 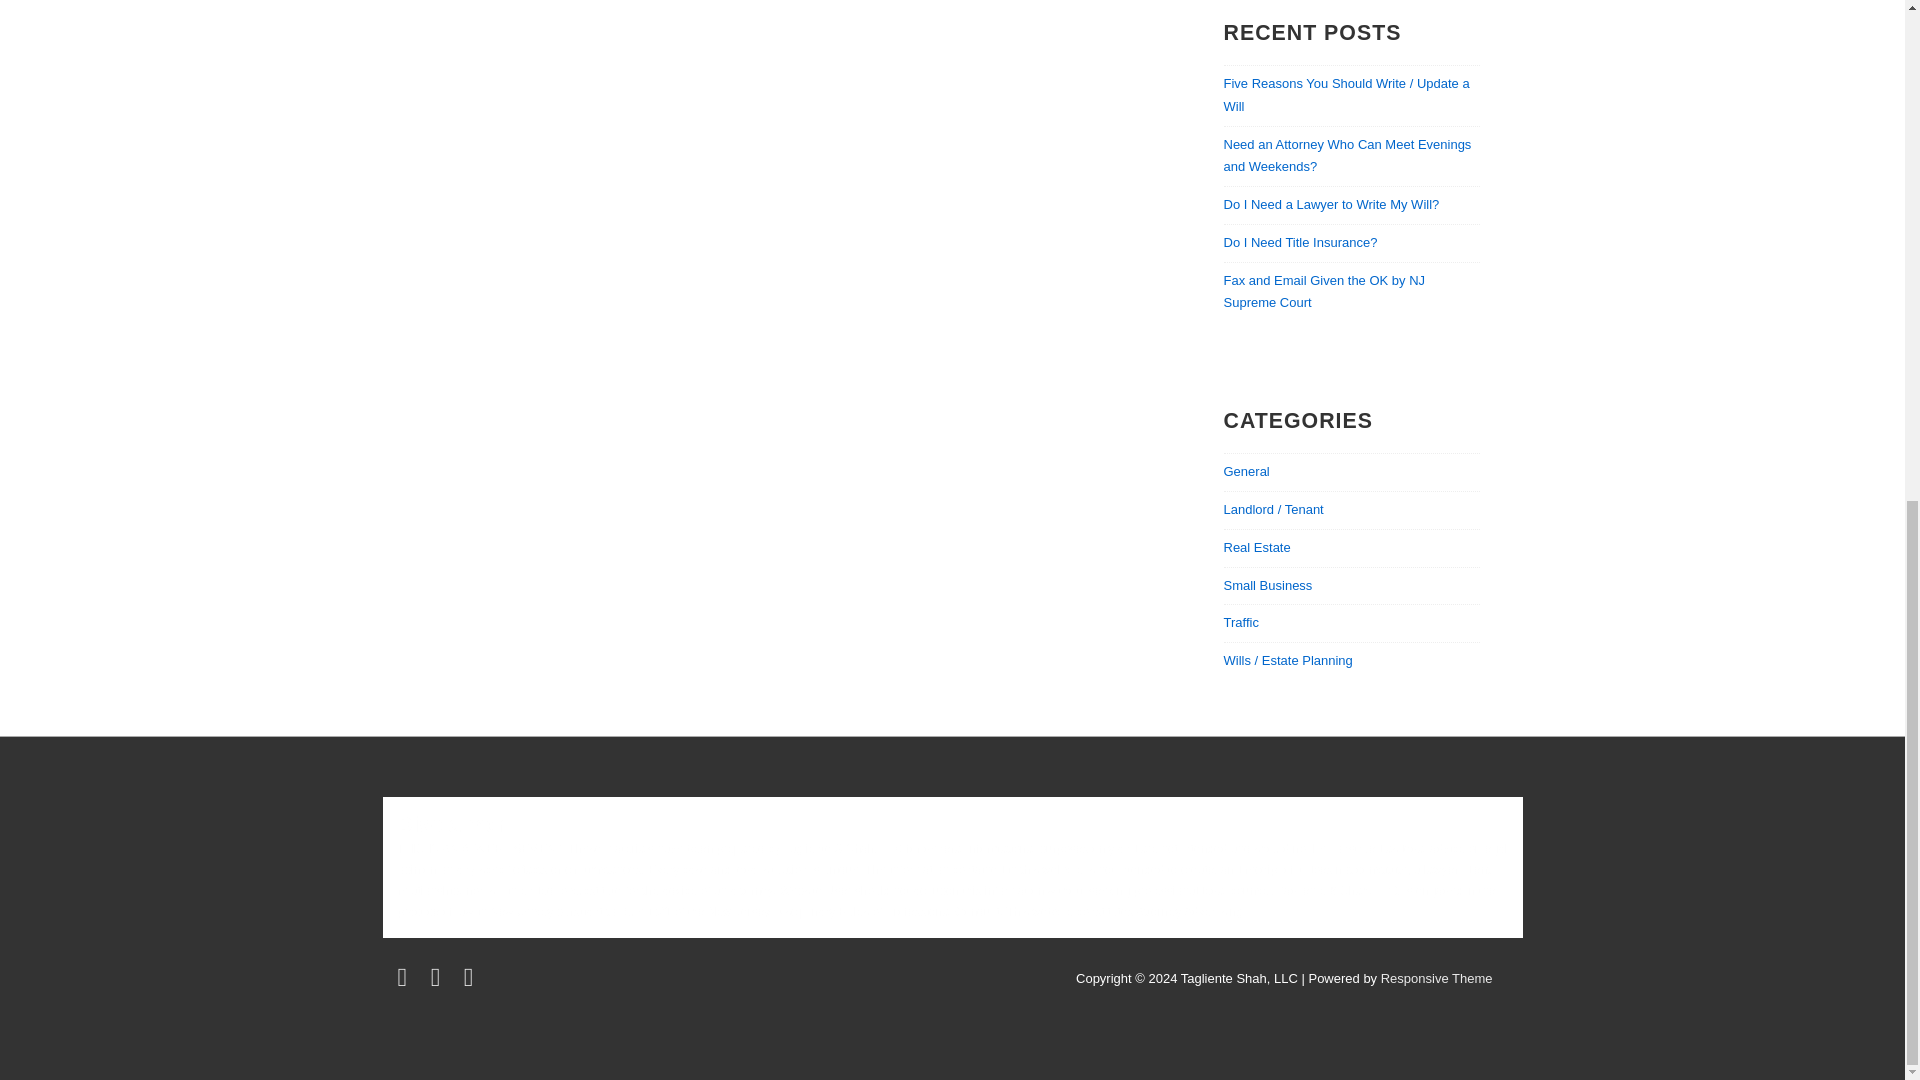 What do you see at coordinates (1257, 548) in the screenshot?
I see `Real Estate` at bounding box center [1257, 548].